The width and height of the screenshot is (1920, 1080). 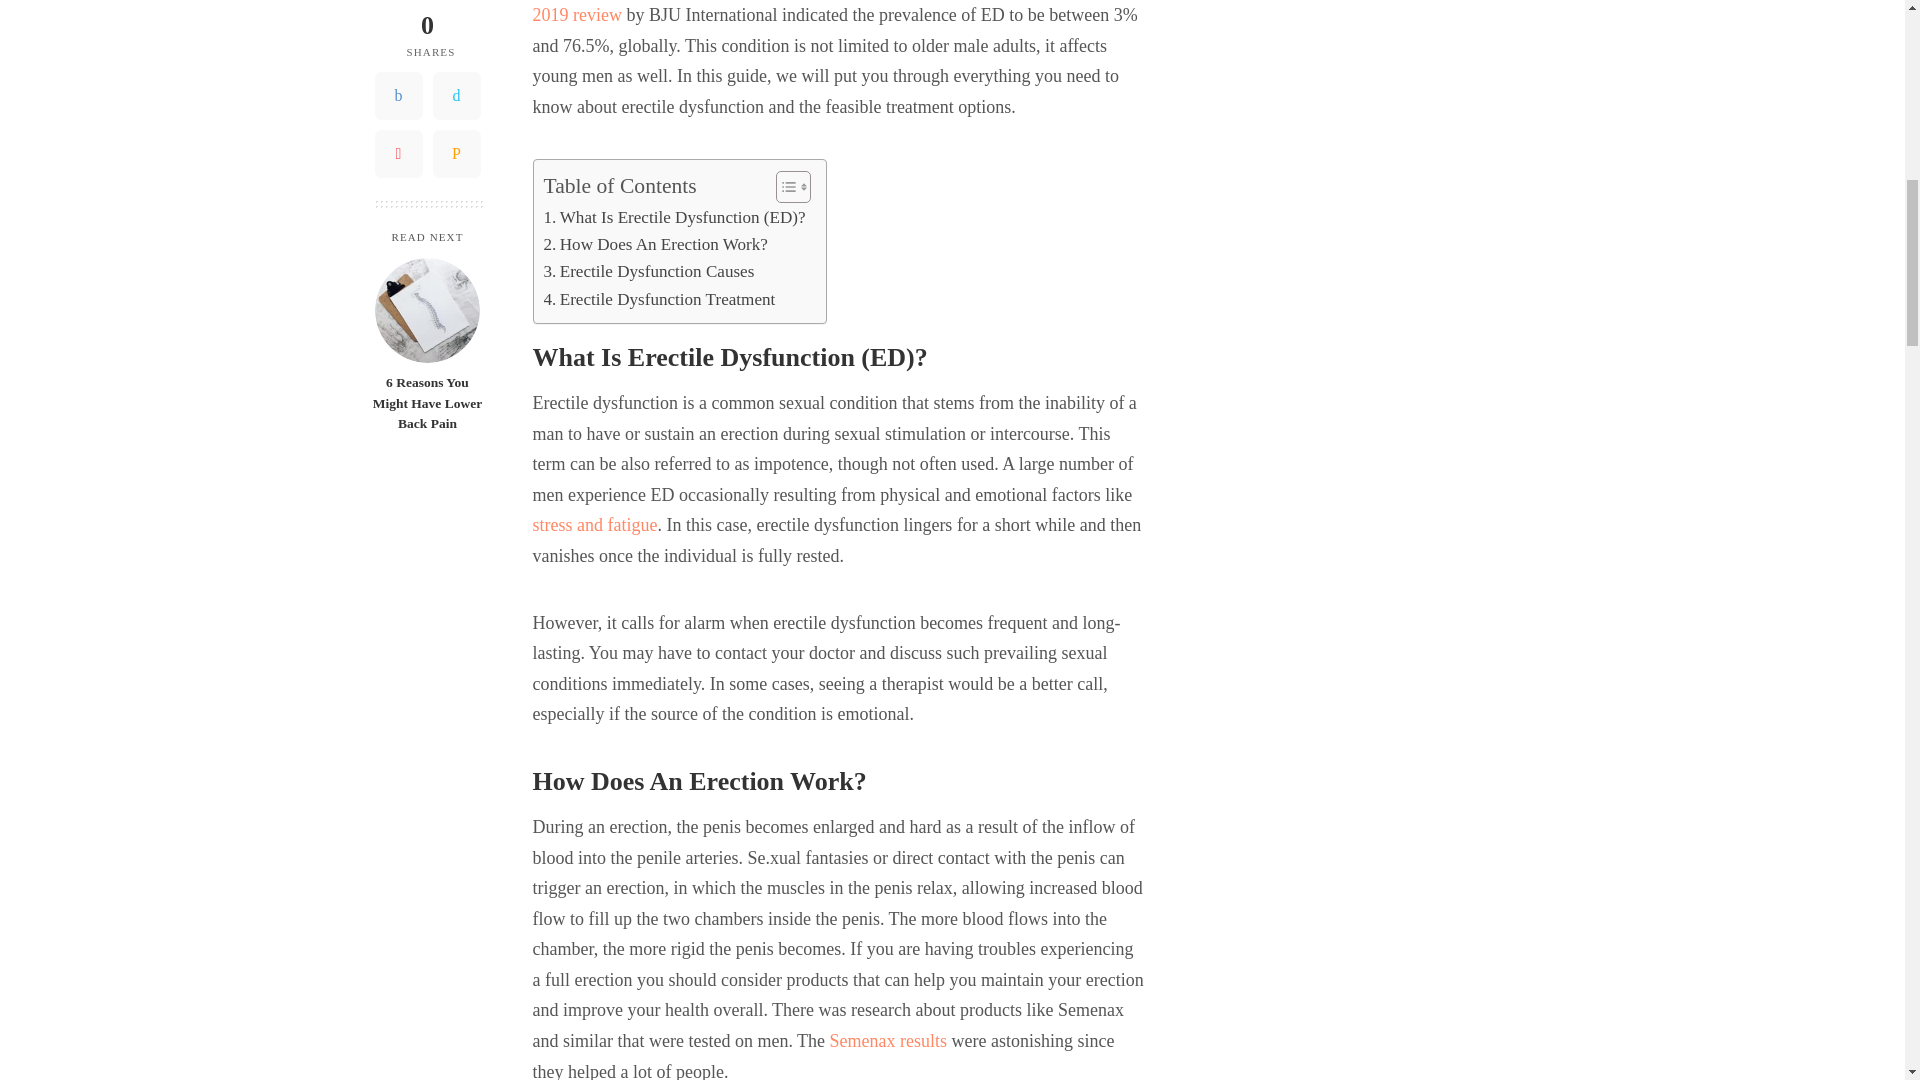 What do you see at coordinates (456, 9) in the screenshot?
I see `Twitter` at bounding box center [456, 9].